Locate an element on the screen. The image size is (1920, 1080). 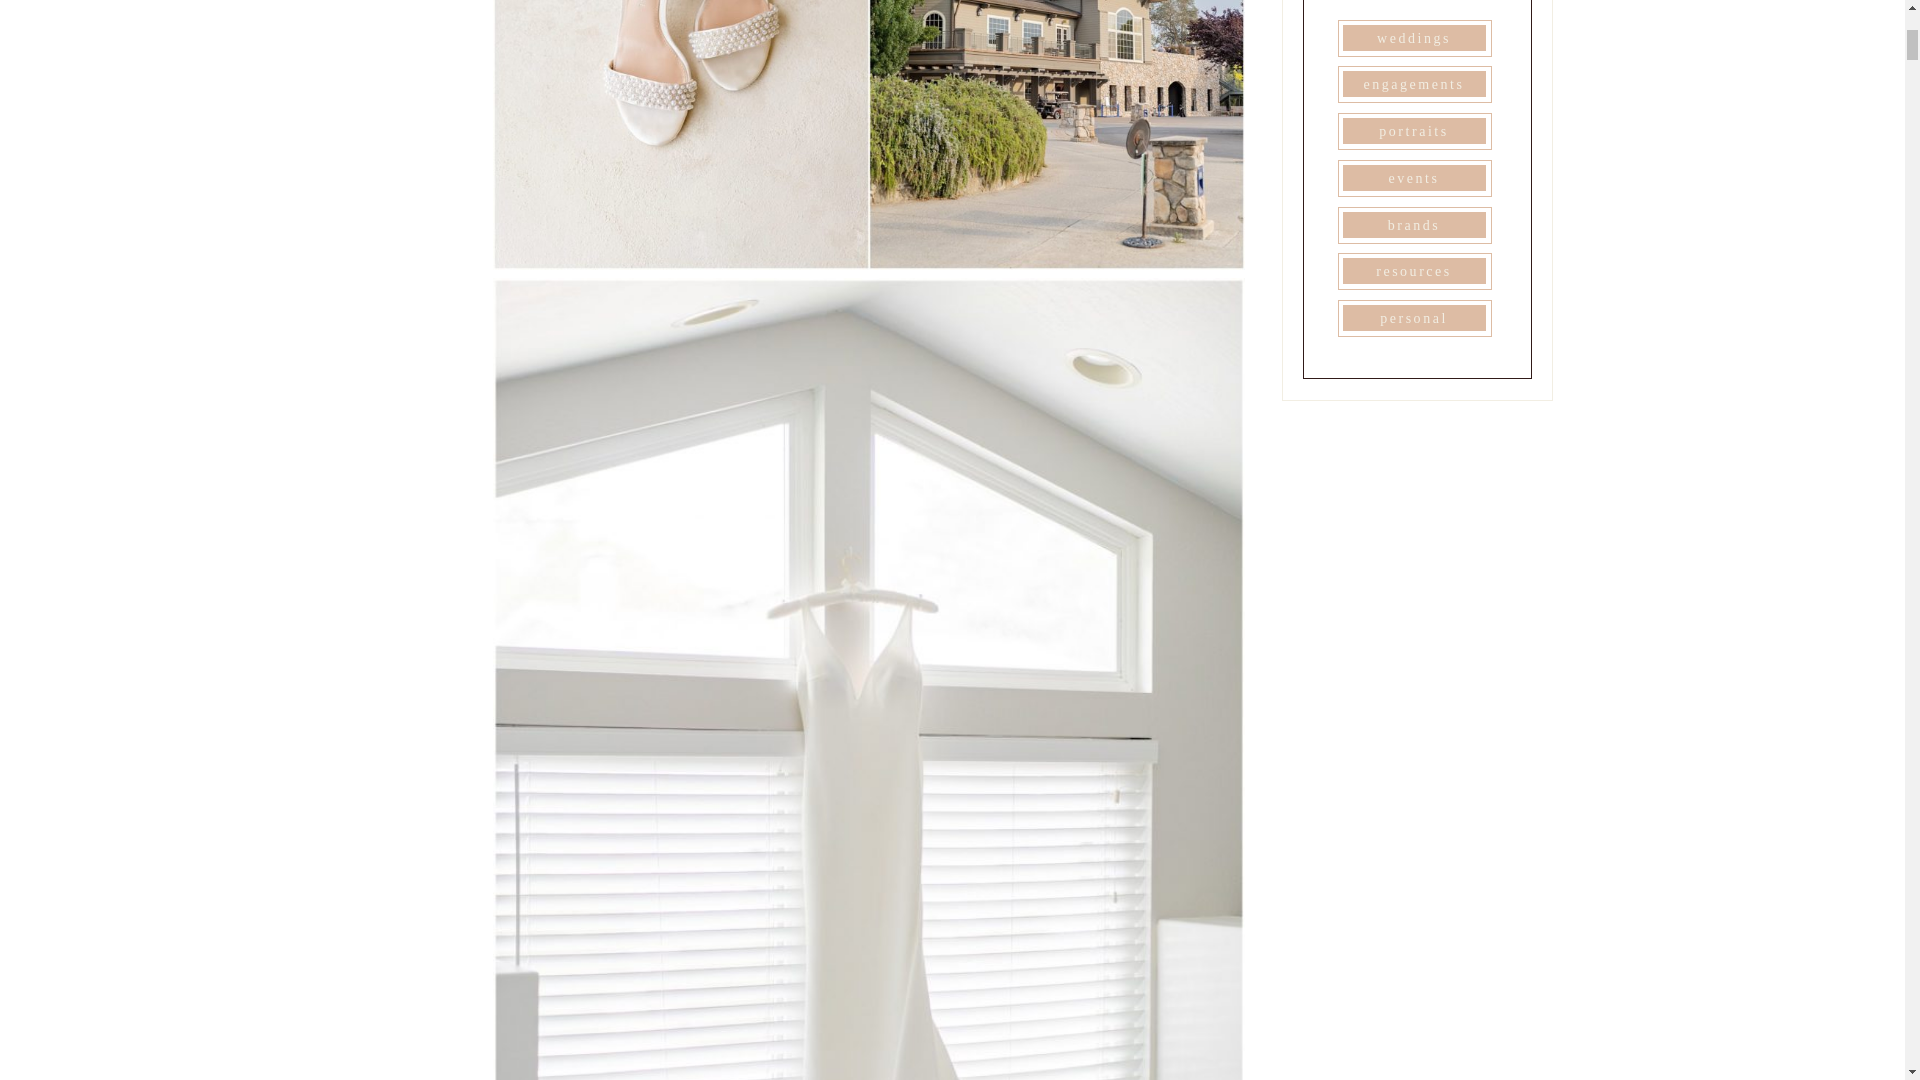
personal is located at coordinates (1413, 318).